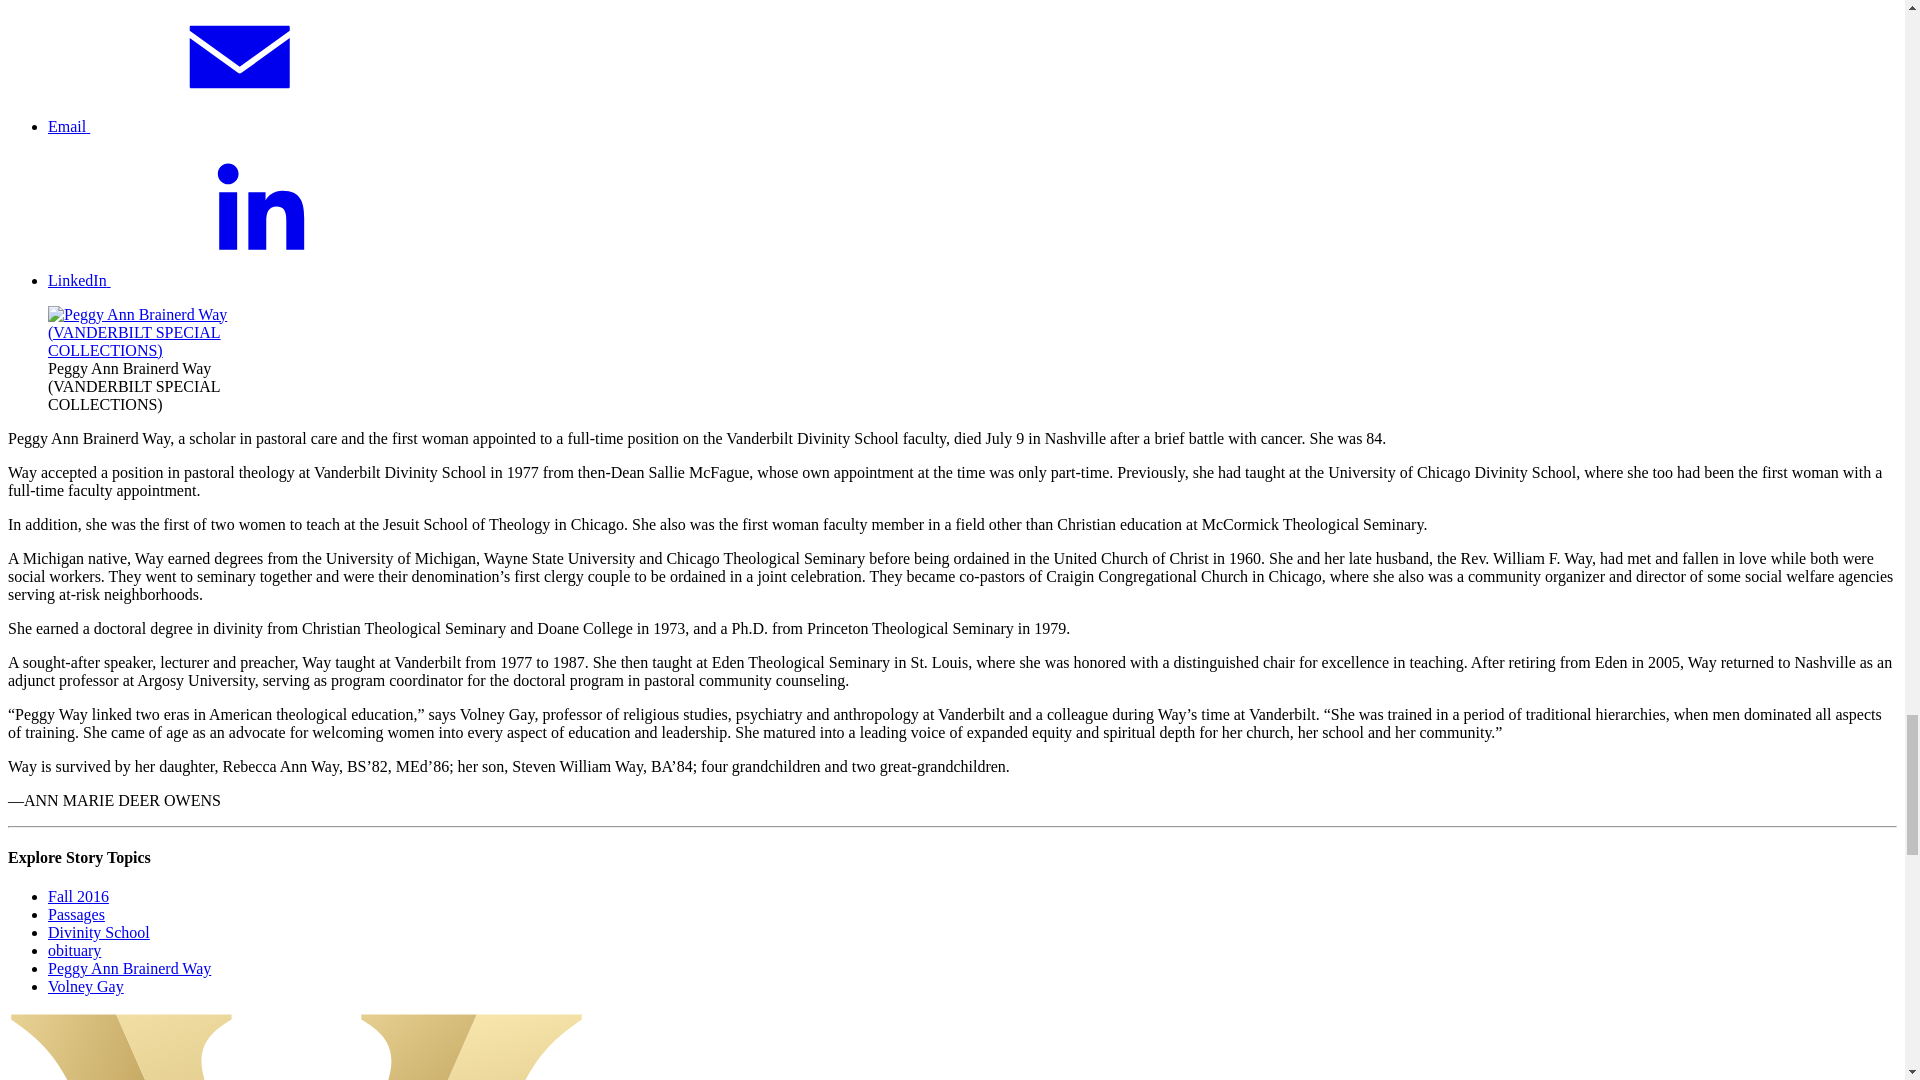  I want to click on Fall 2016, so click(78, 896).